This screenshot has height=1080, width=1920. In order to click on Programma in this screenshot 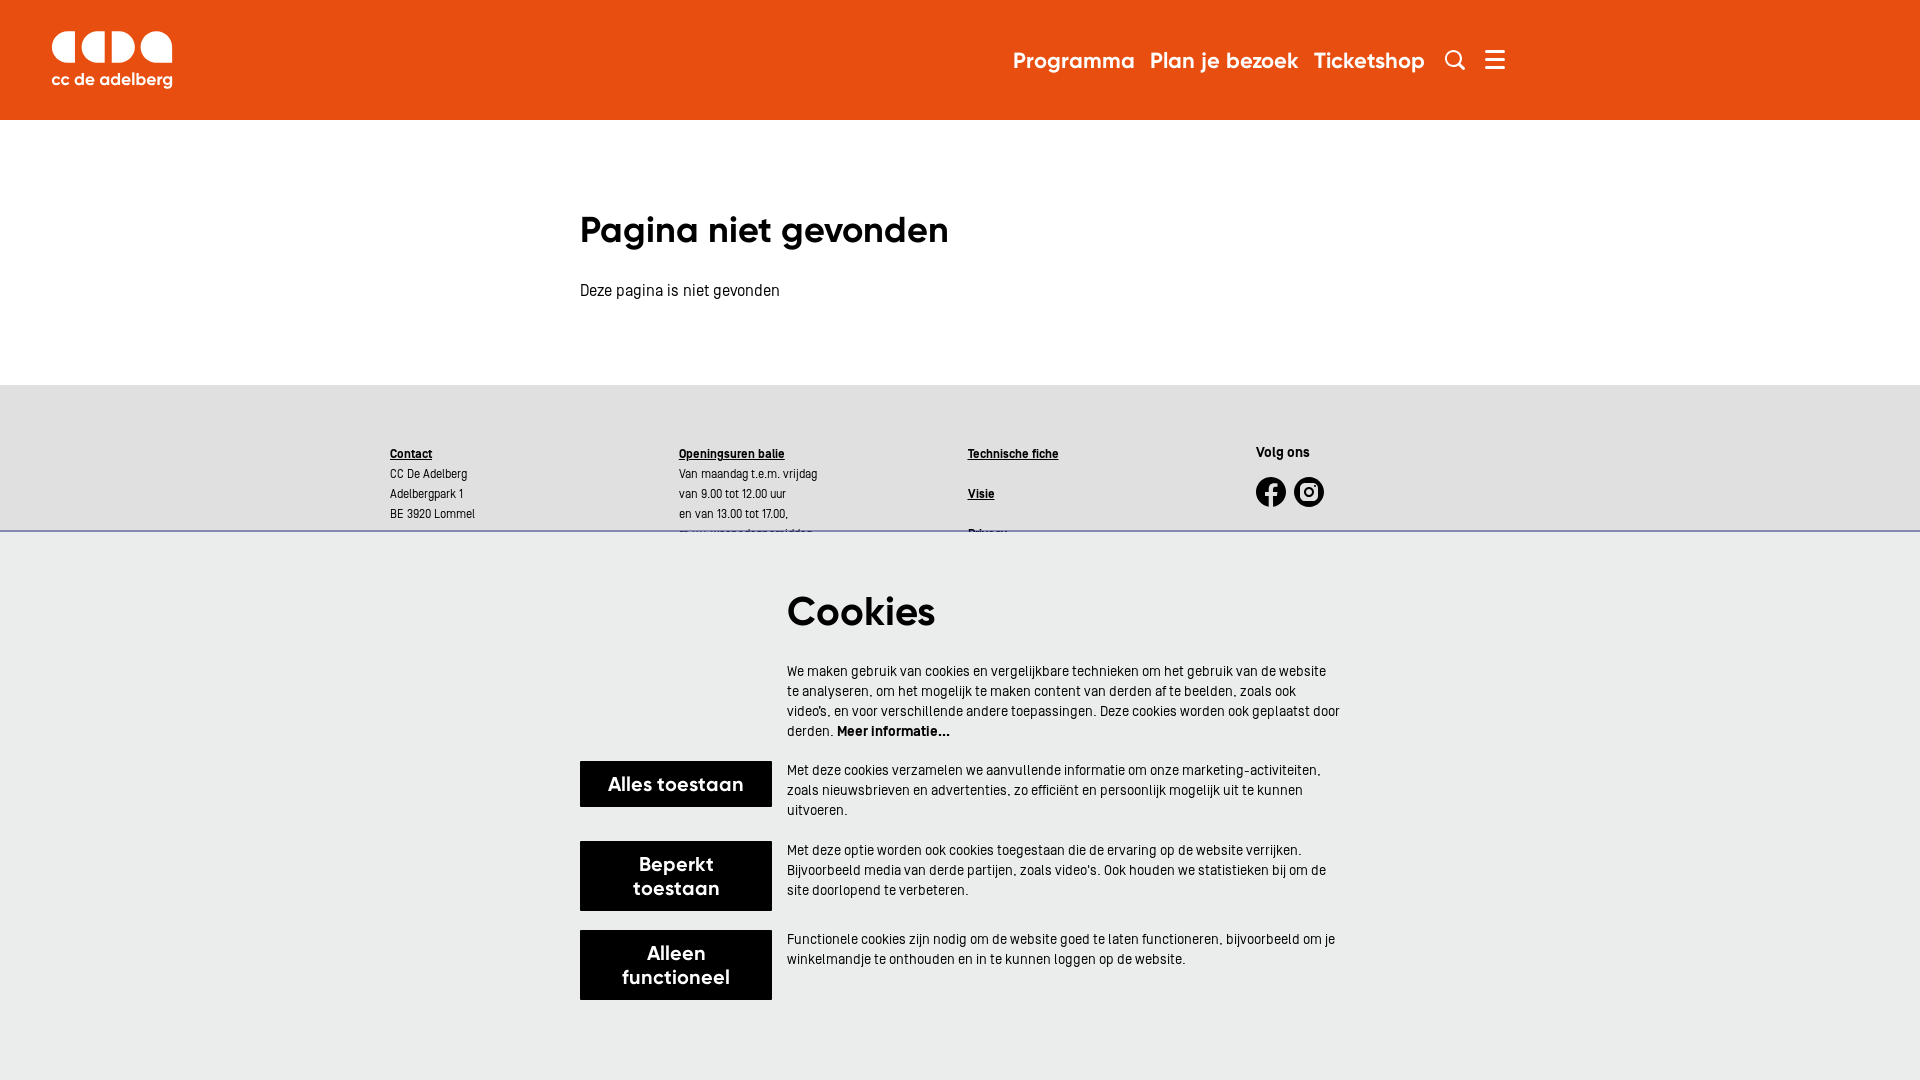, I will do `click(1074, 60)`.